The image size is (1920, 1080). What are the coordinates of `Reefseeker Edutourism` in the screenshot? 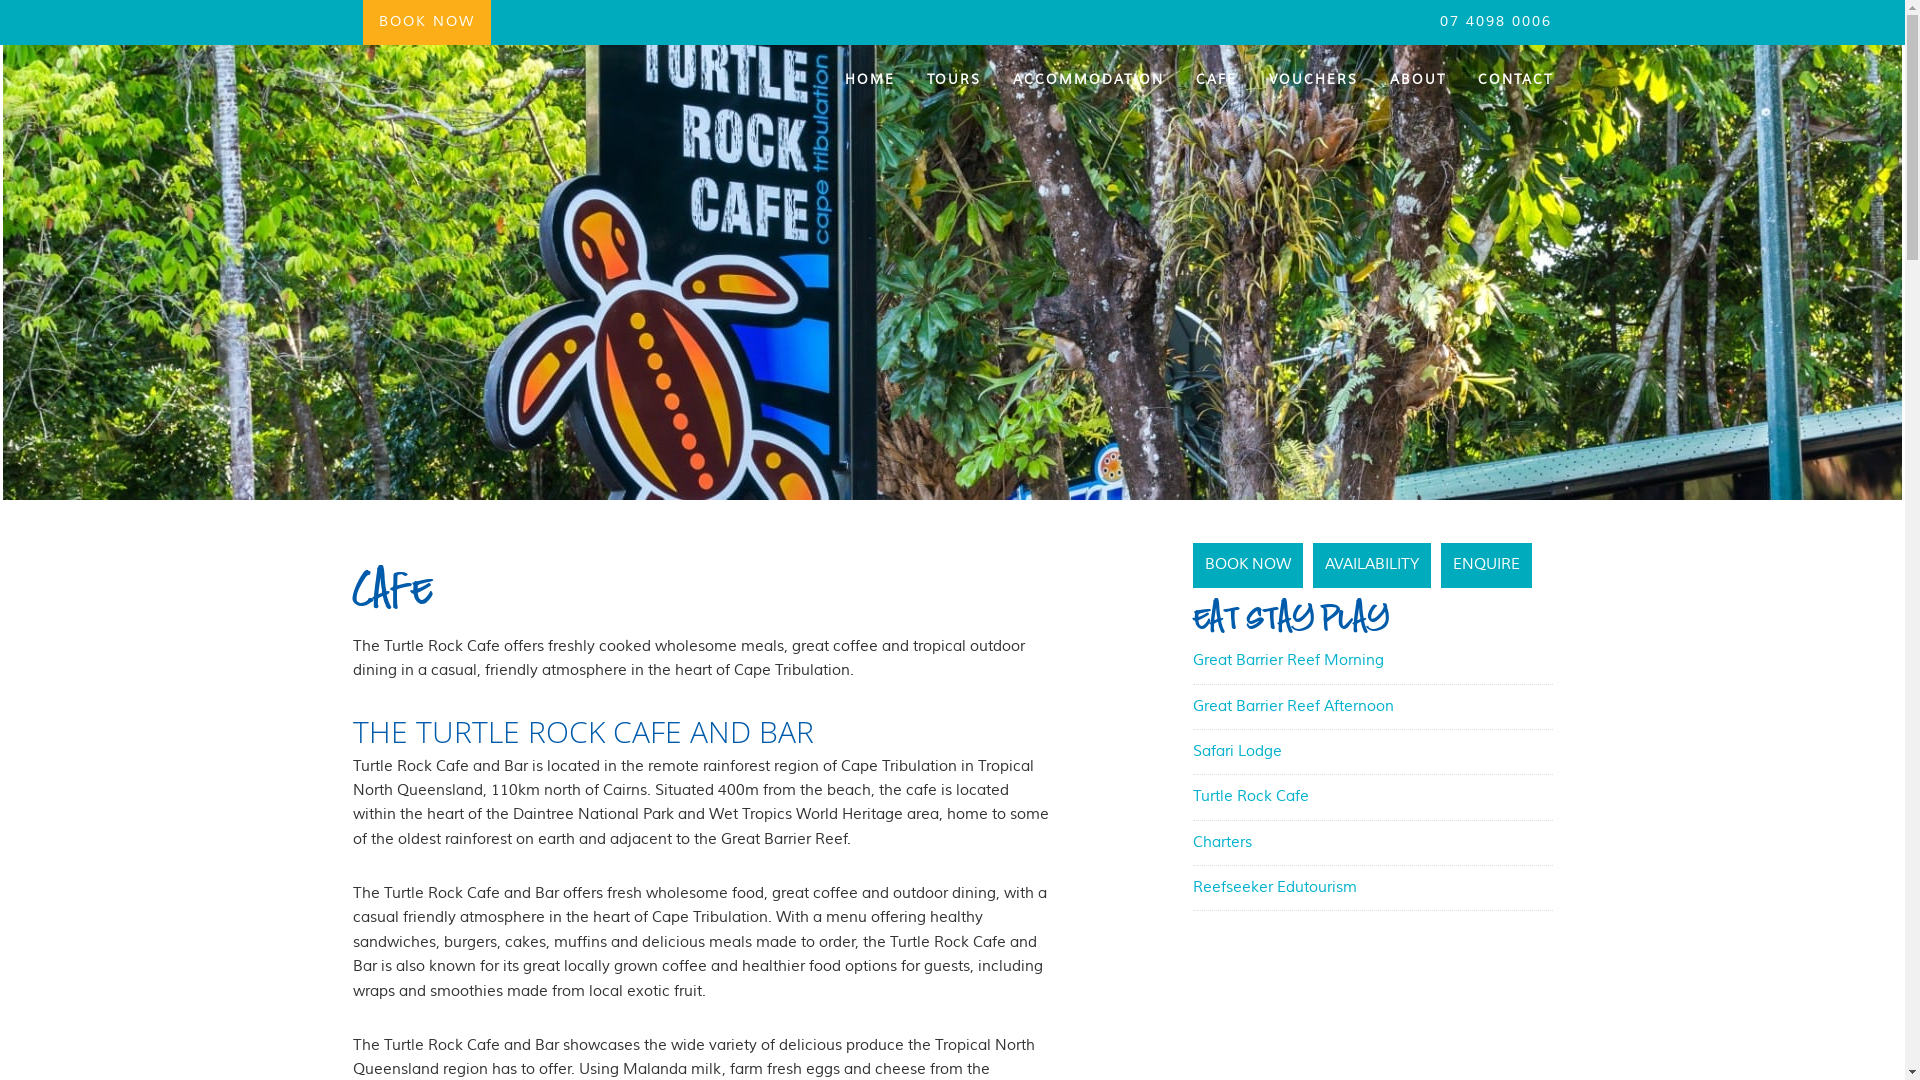 It's located at (1274, 888).